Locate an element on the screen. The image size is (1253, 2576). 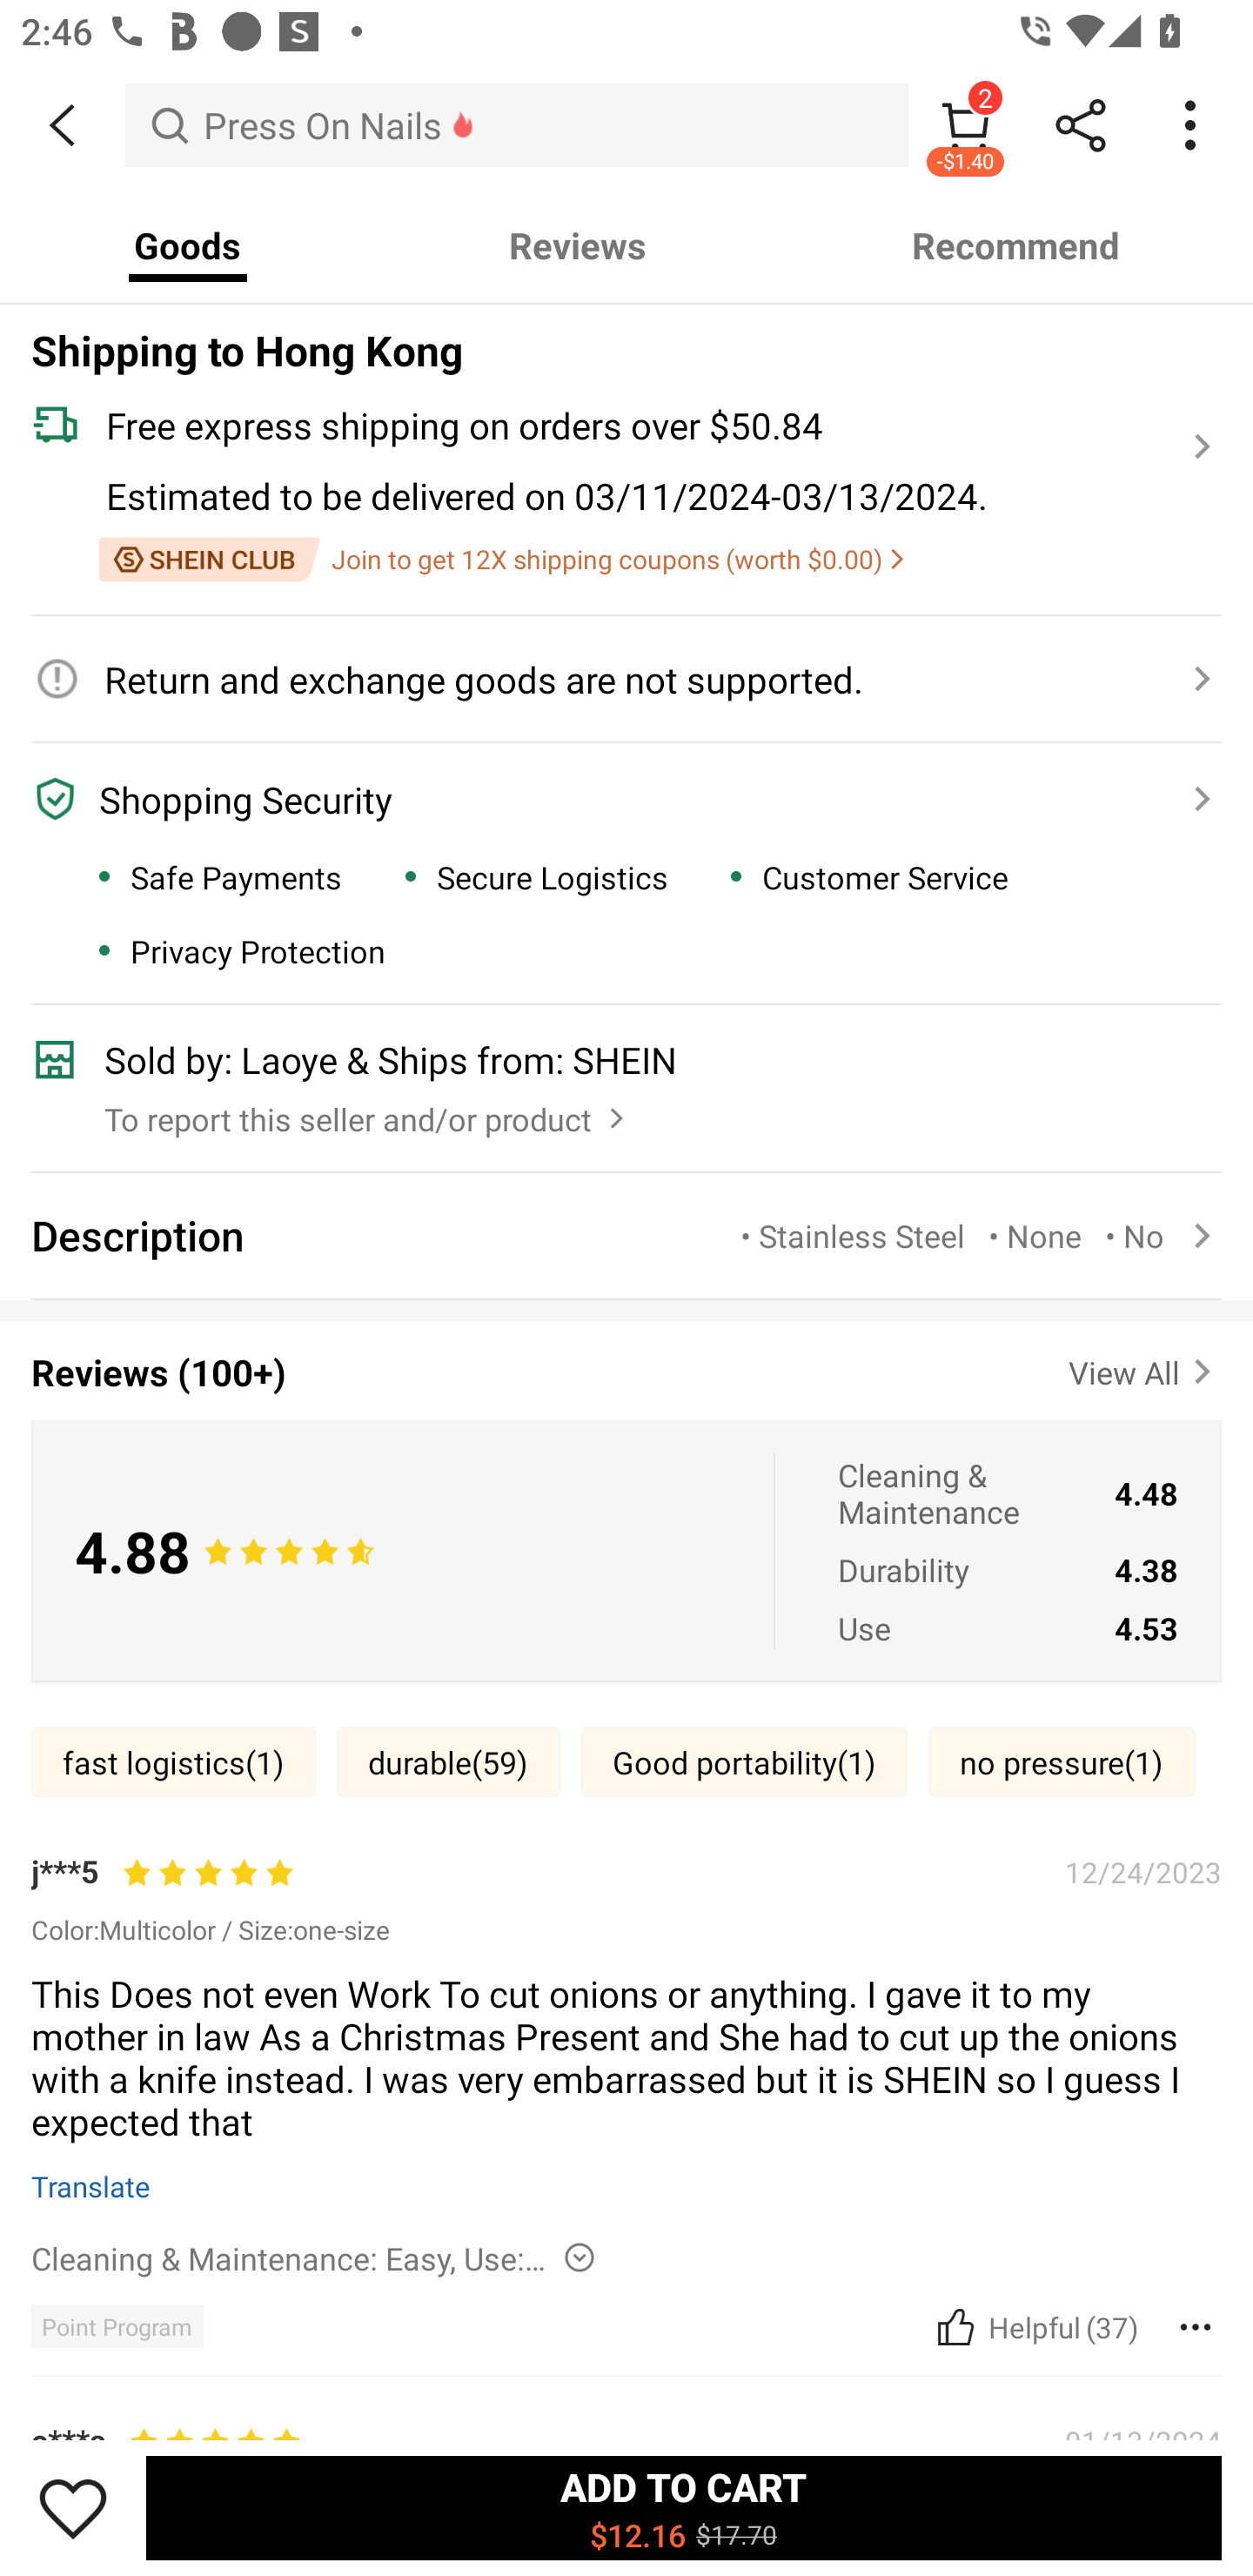
Point Program is located at coordinates (117, 2325).